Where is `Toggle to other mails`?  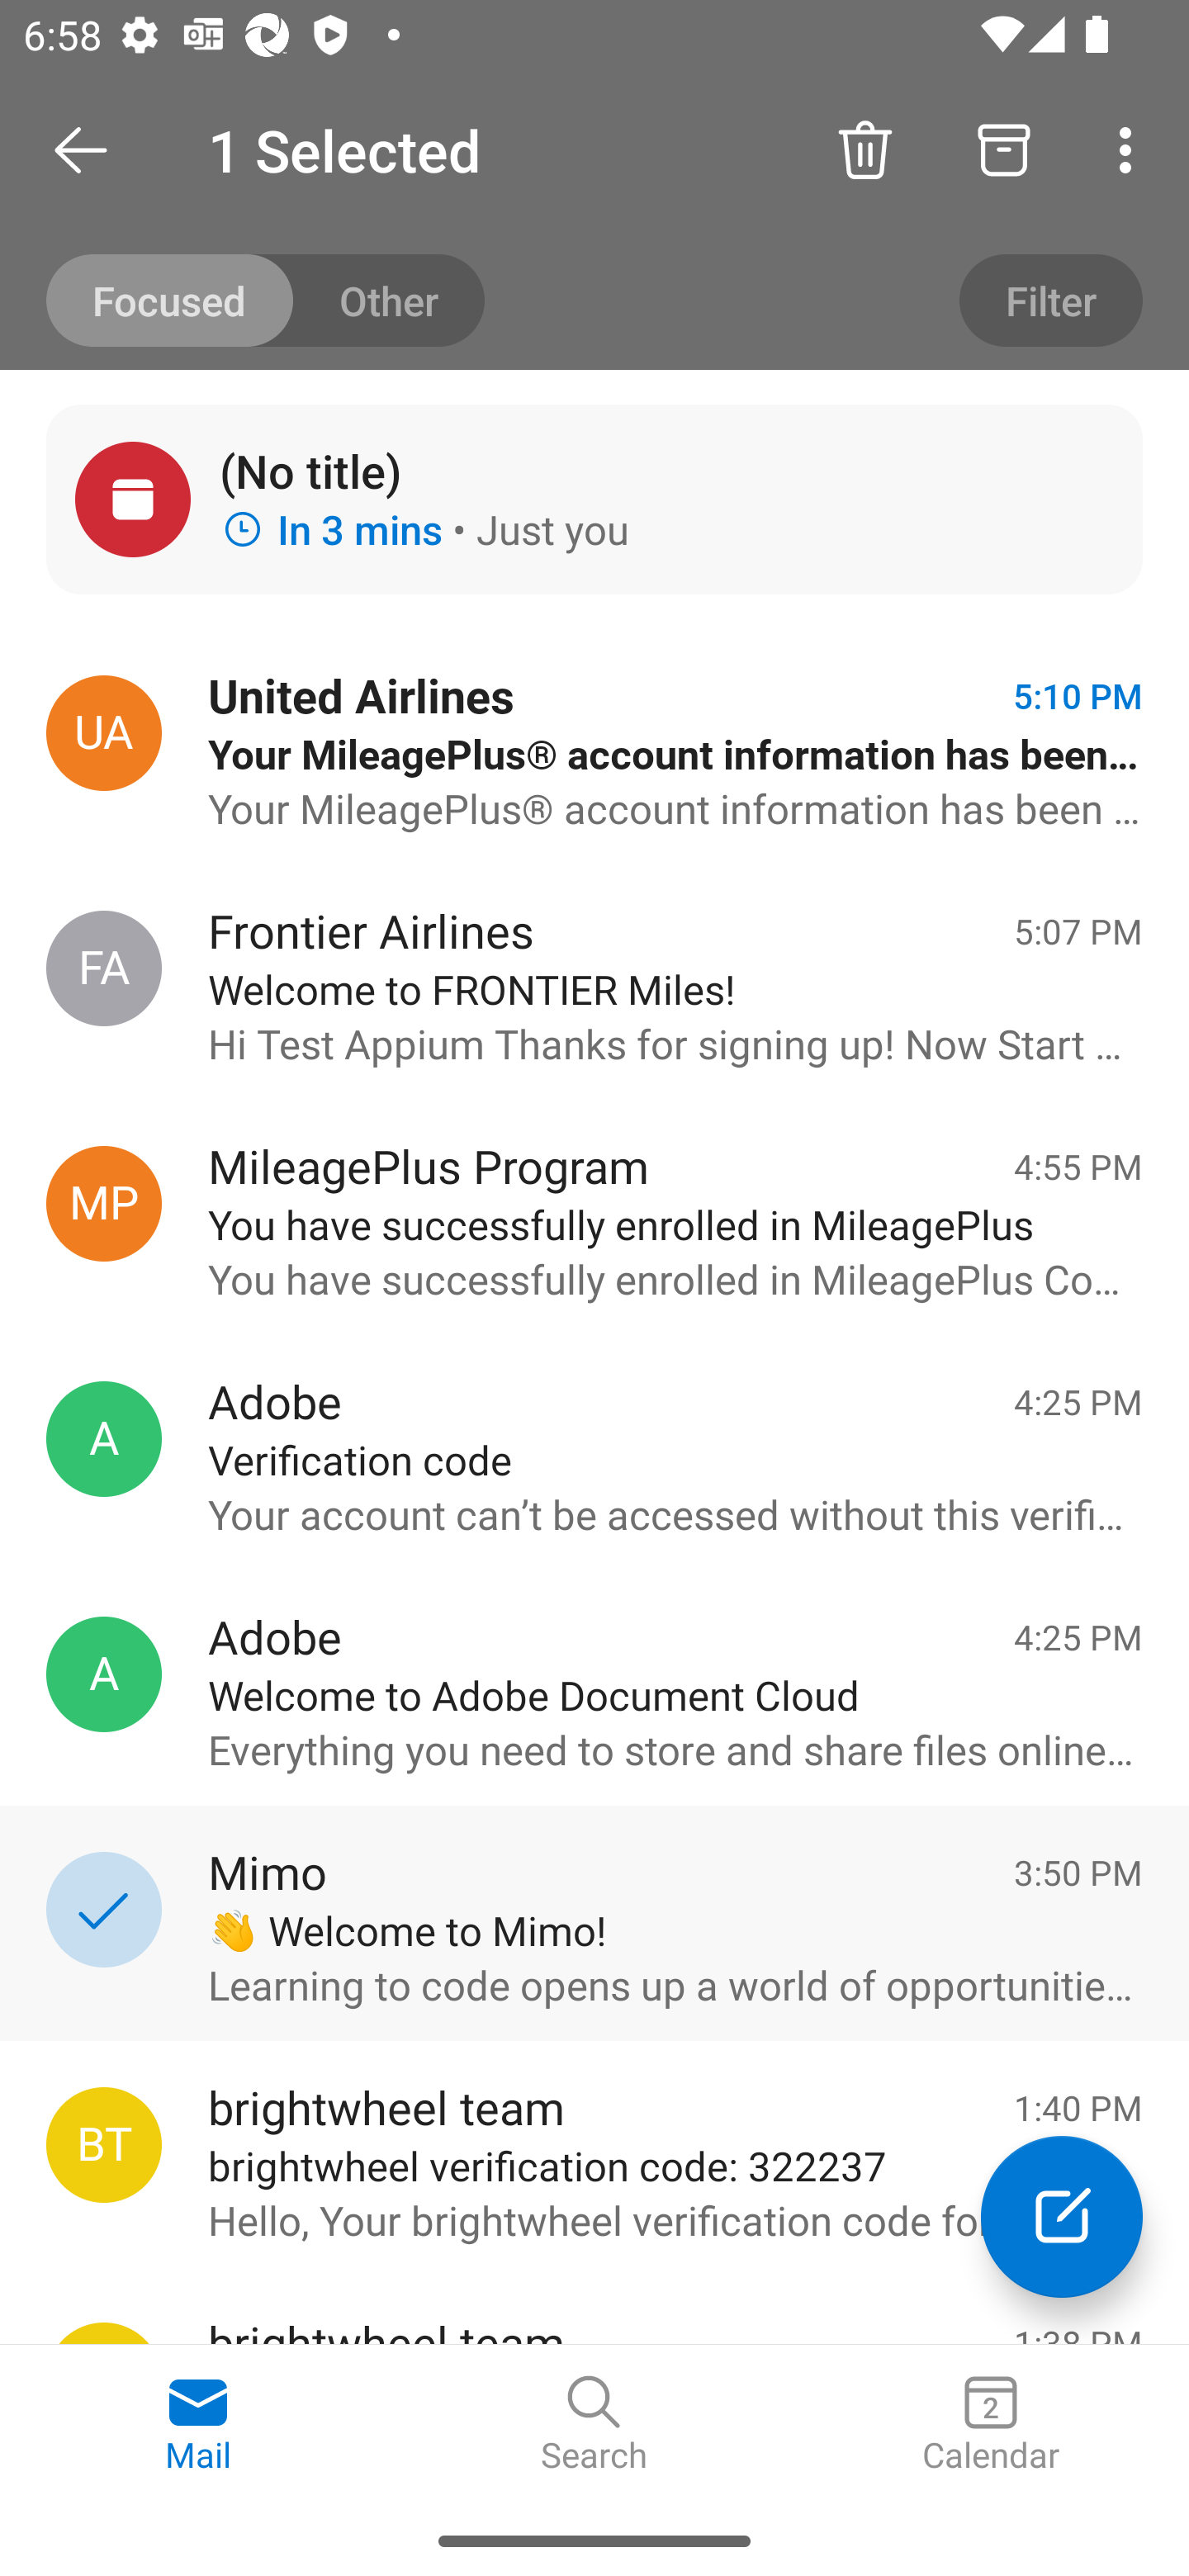
Toggle to other mails is located at coordinates (266, 301).